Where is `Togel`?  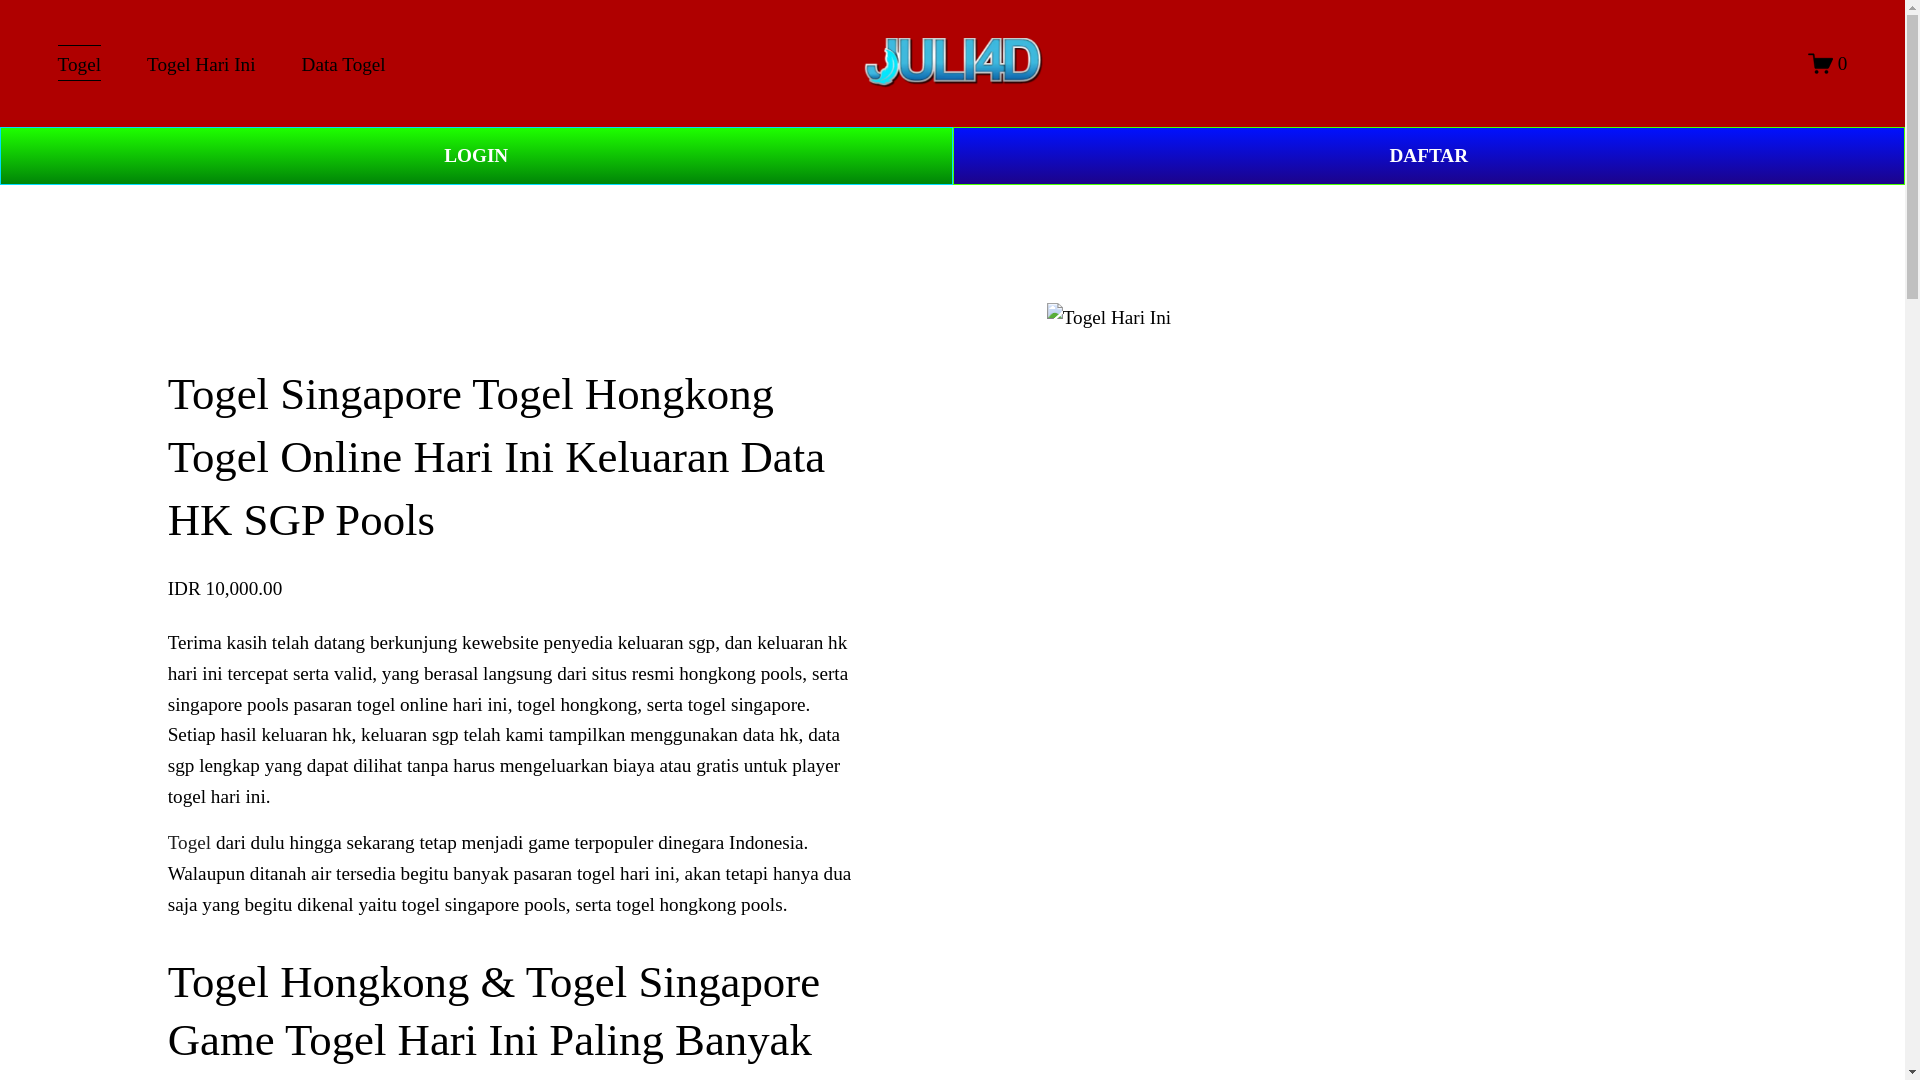
Togel is located at coordinates (79, 65).